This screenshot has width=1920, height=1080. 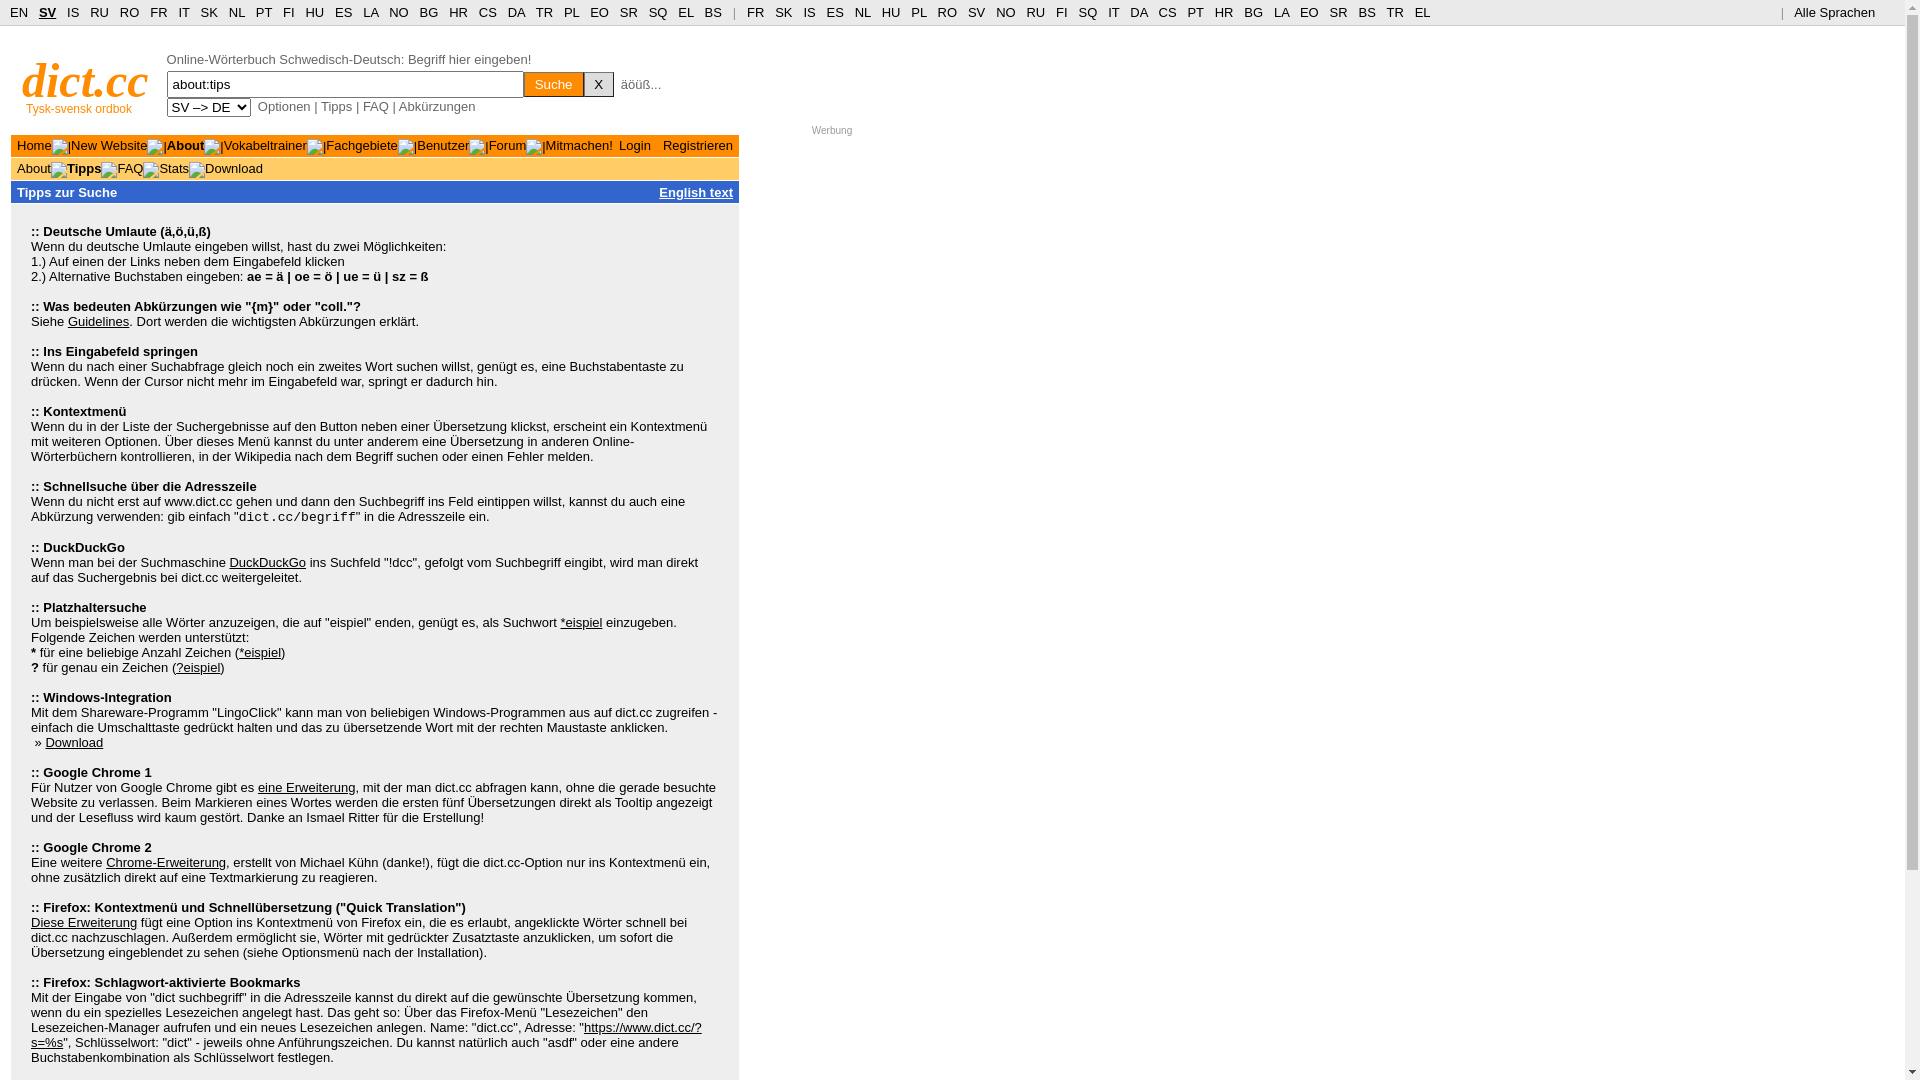 What do you see at coordinates (399, 12) in the screenshot?
I see `NO` at bounding box center [399, 12].